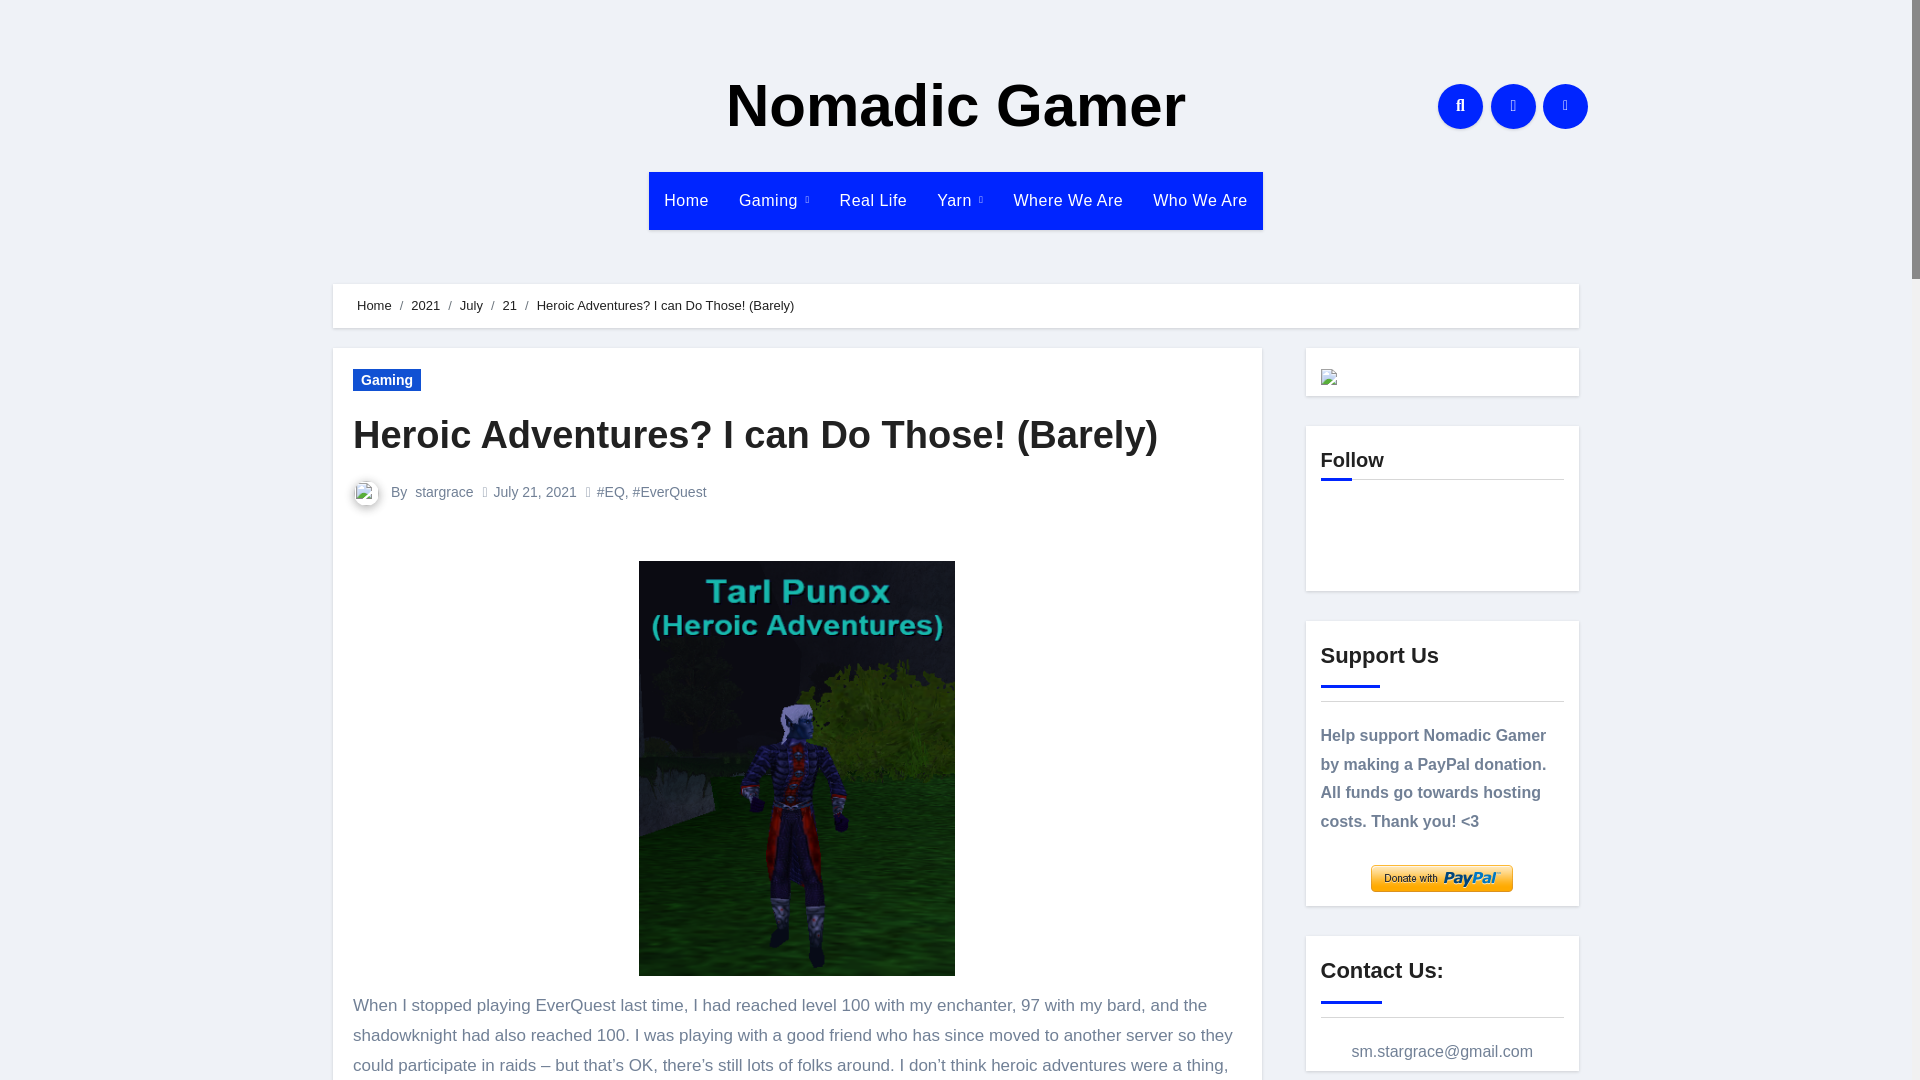 The height and width of the screenshot is (1080, 1920). Describe the element at coordinates (374, 306) in the screenshot. I see `Home` at that location.